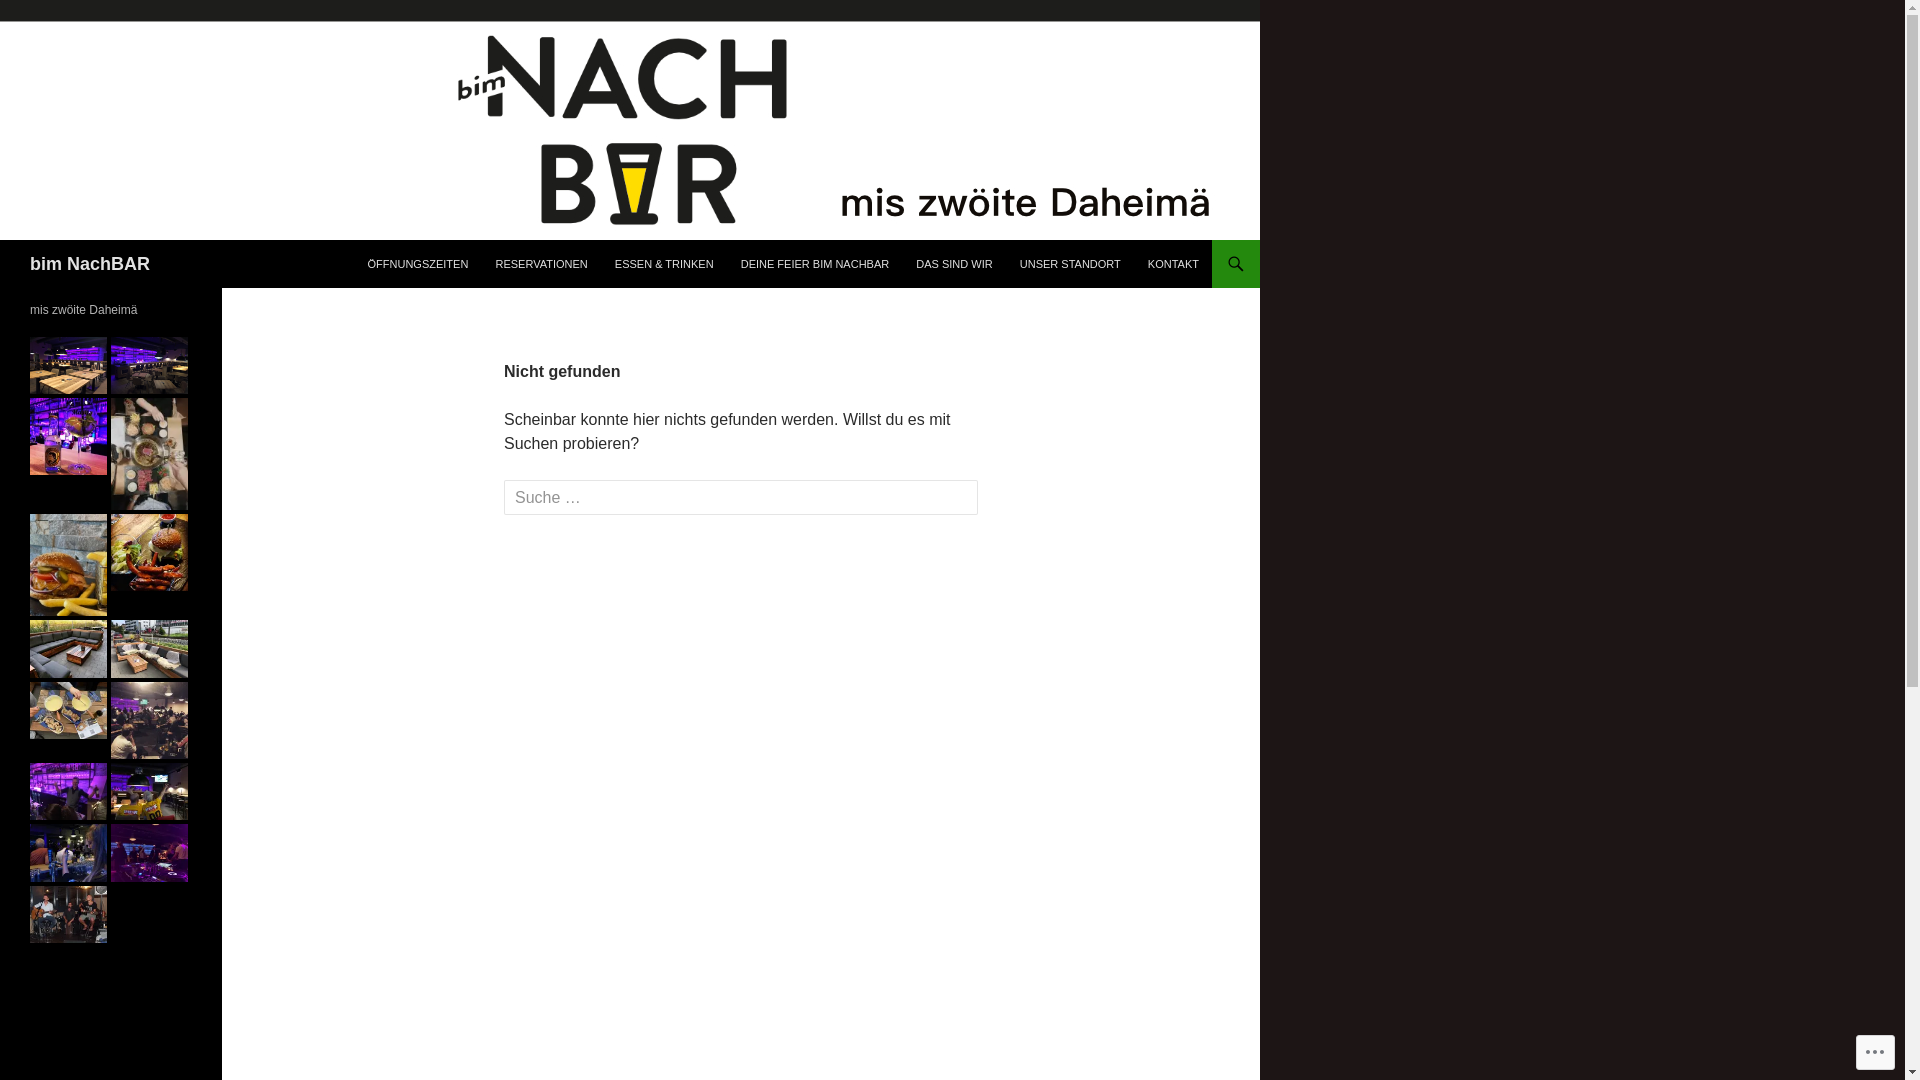 This screenshot has height=1080, width=1920. I want to click on KONTAKT, so click(1174, 264).